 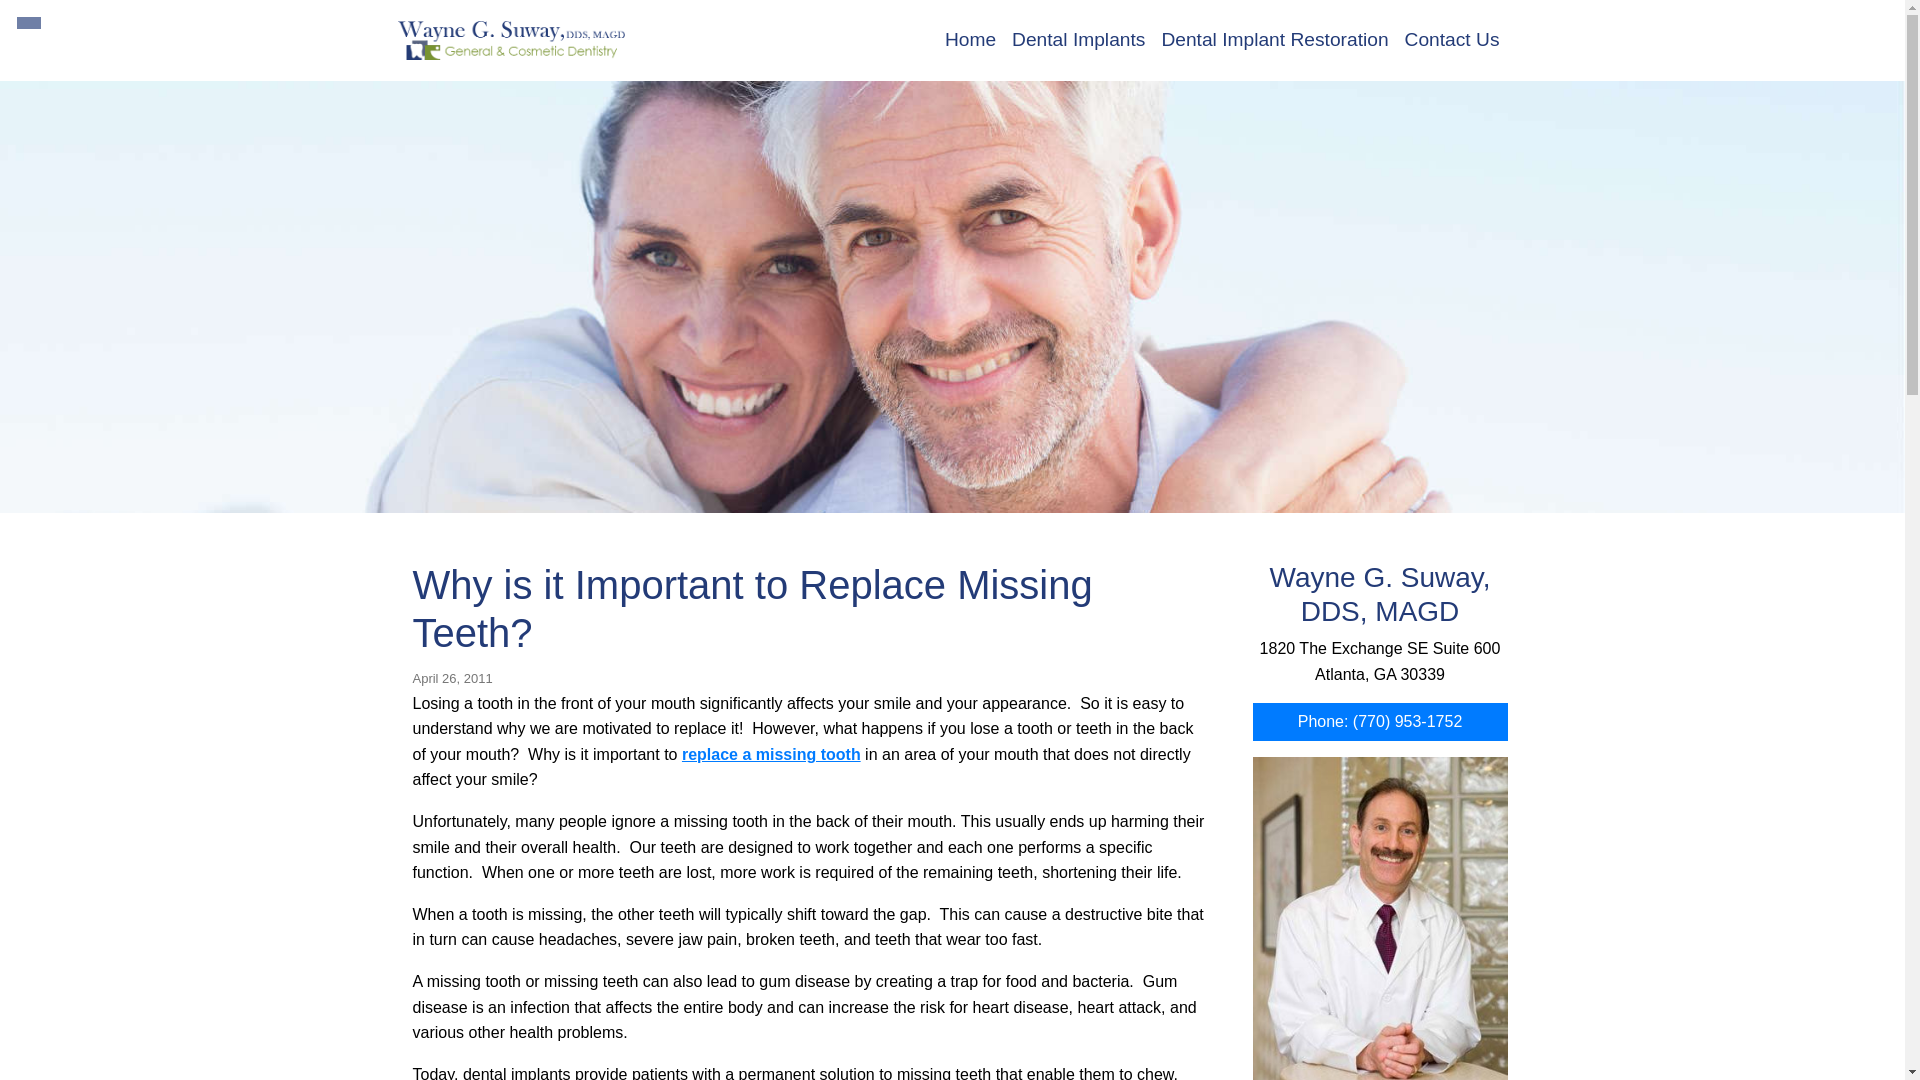 What do you see at coordinates (970, 40) in the screenshot?
I see `Home` at bounding box center [970, 40].